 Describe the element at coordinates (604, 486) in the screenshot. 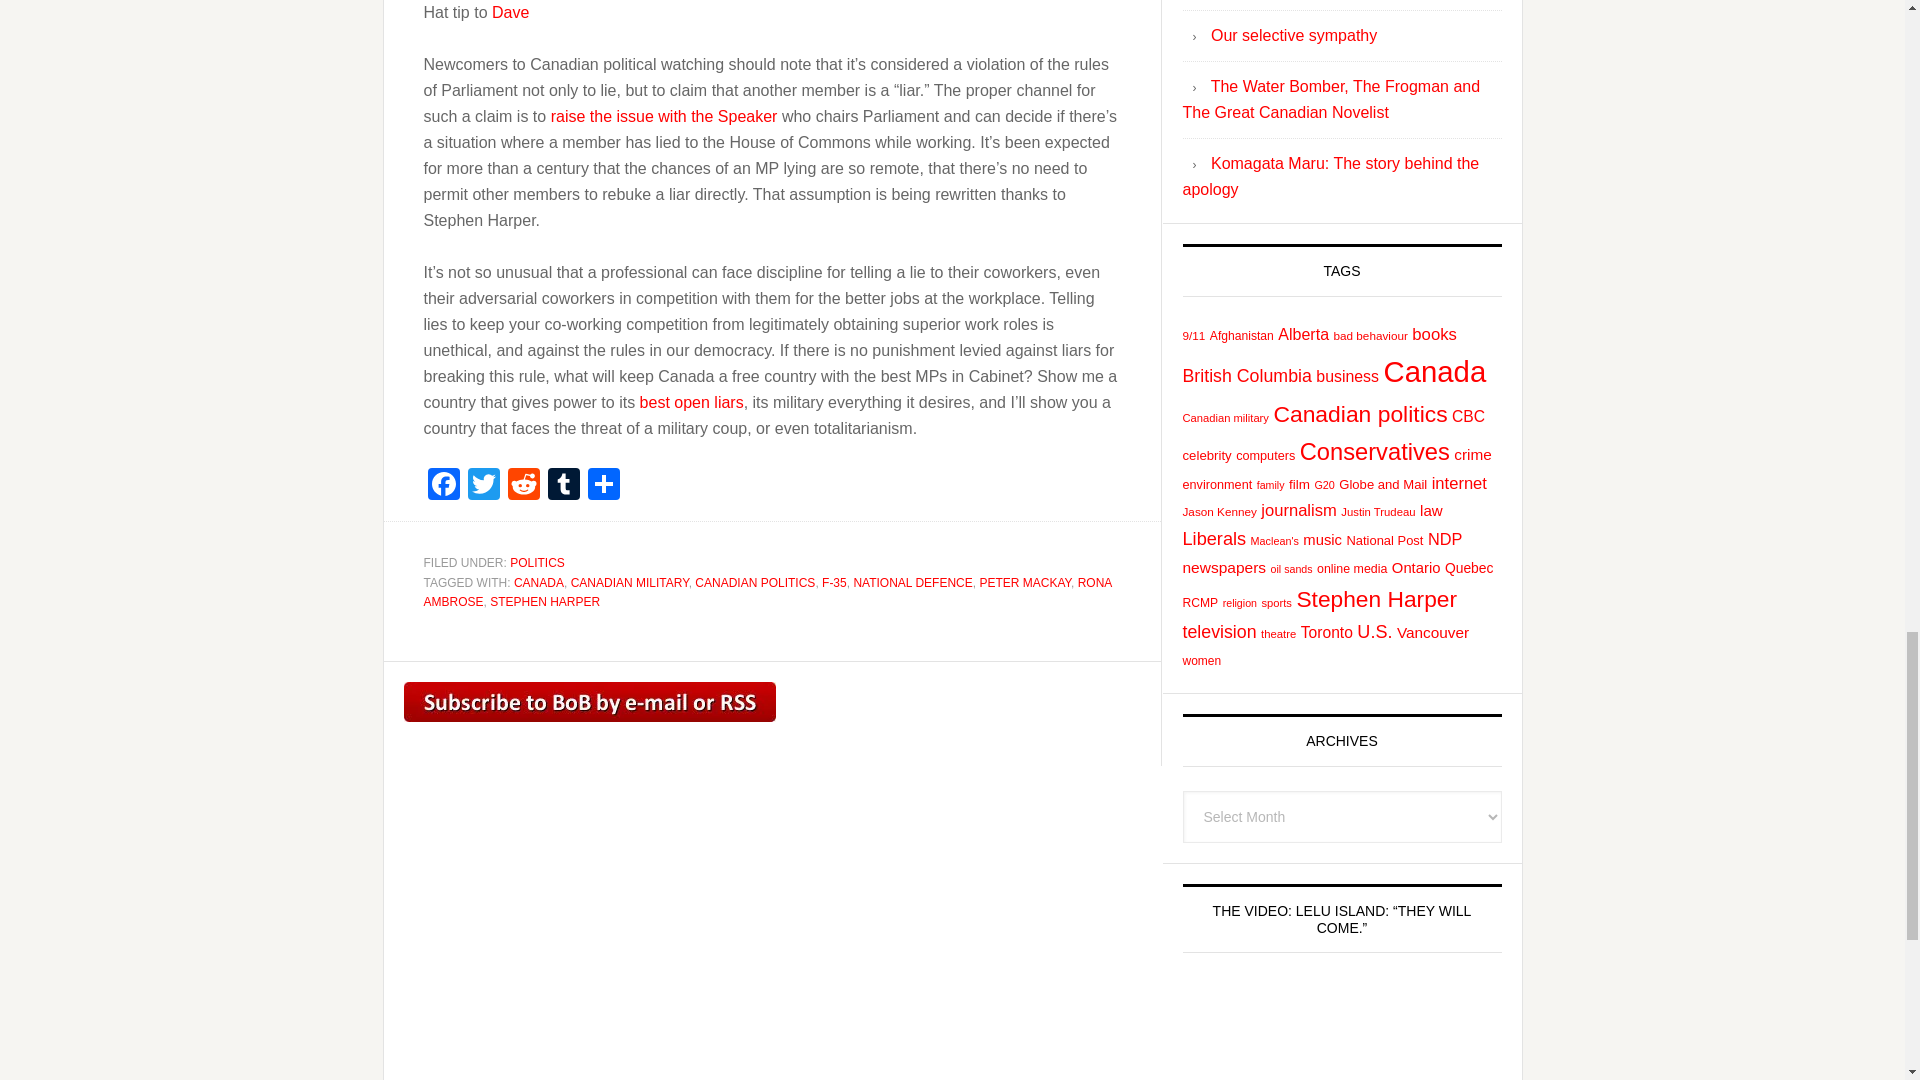

I see `Share` at that location.